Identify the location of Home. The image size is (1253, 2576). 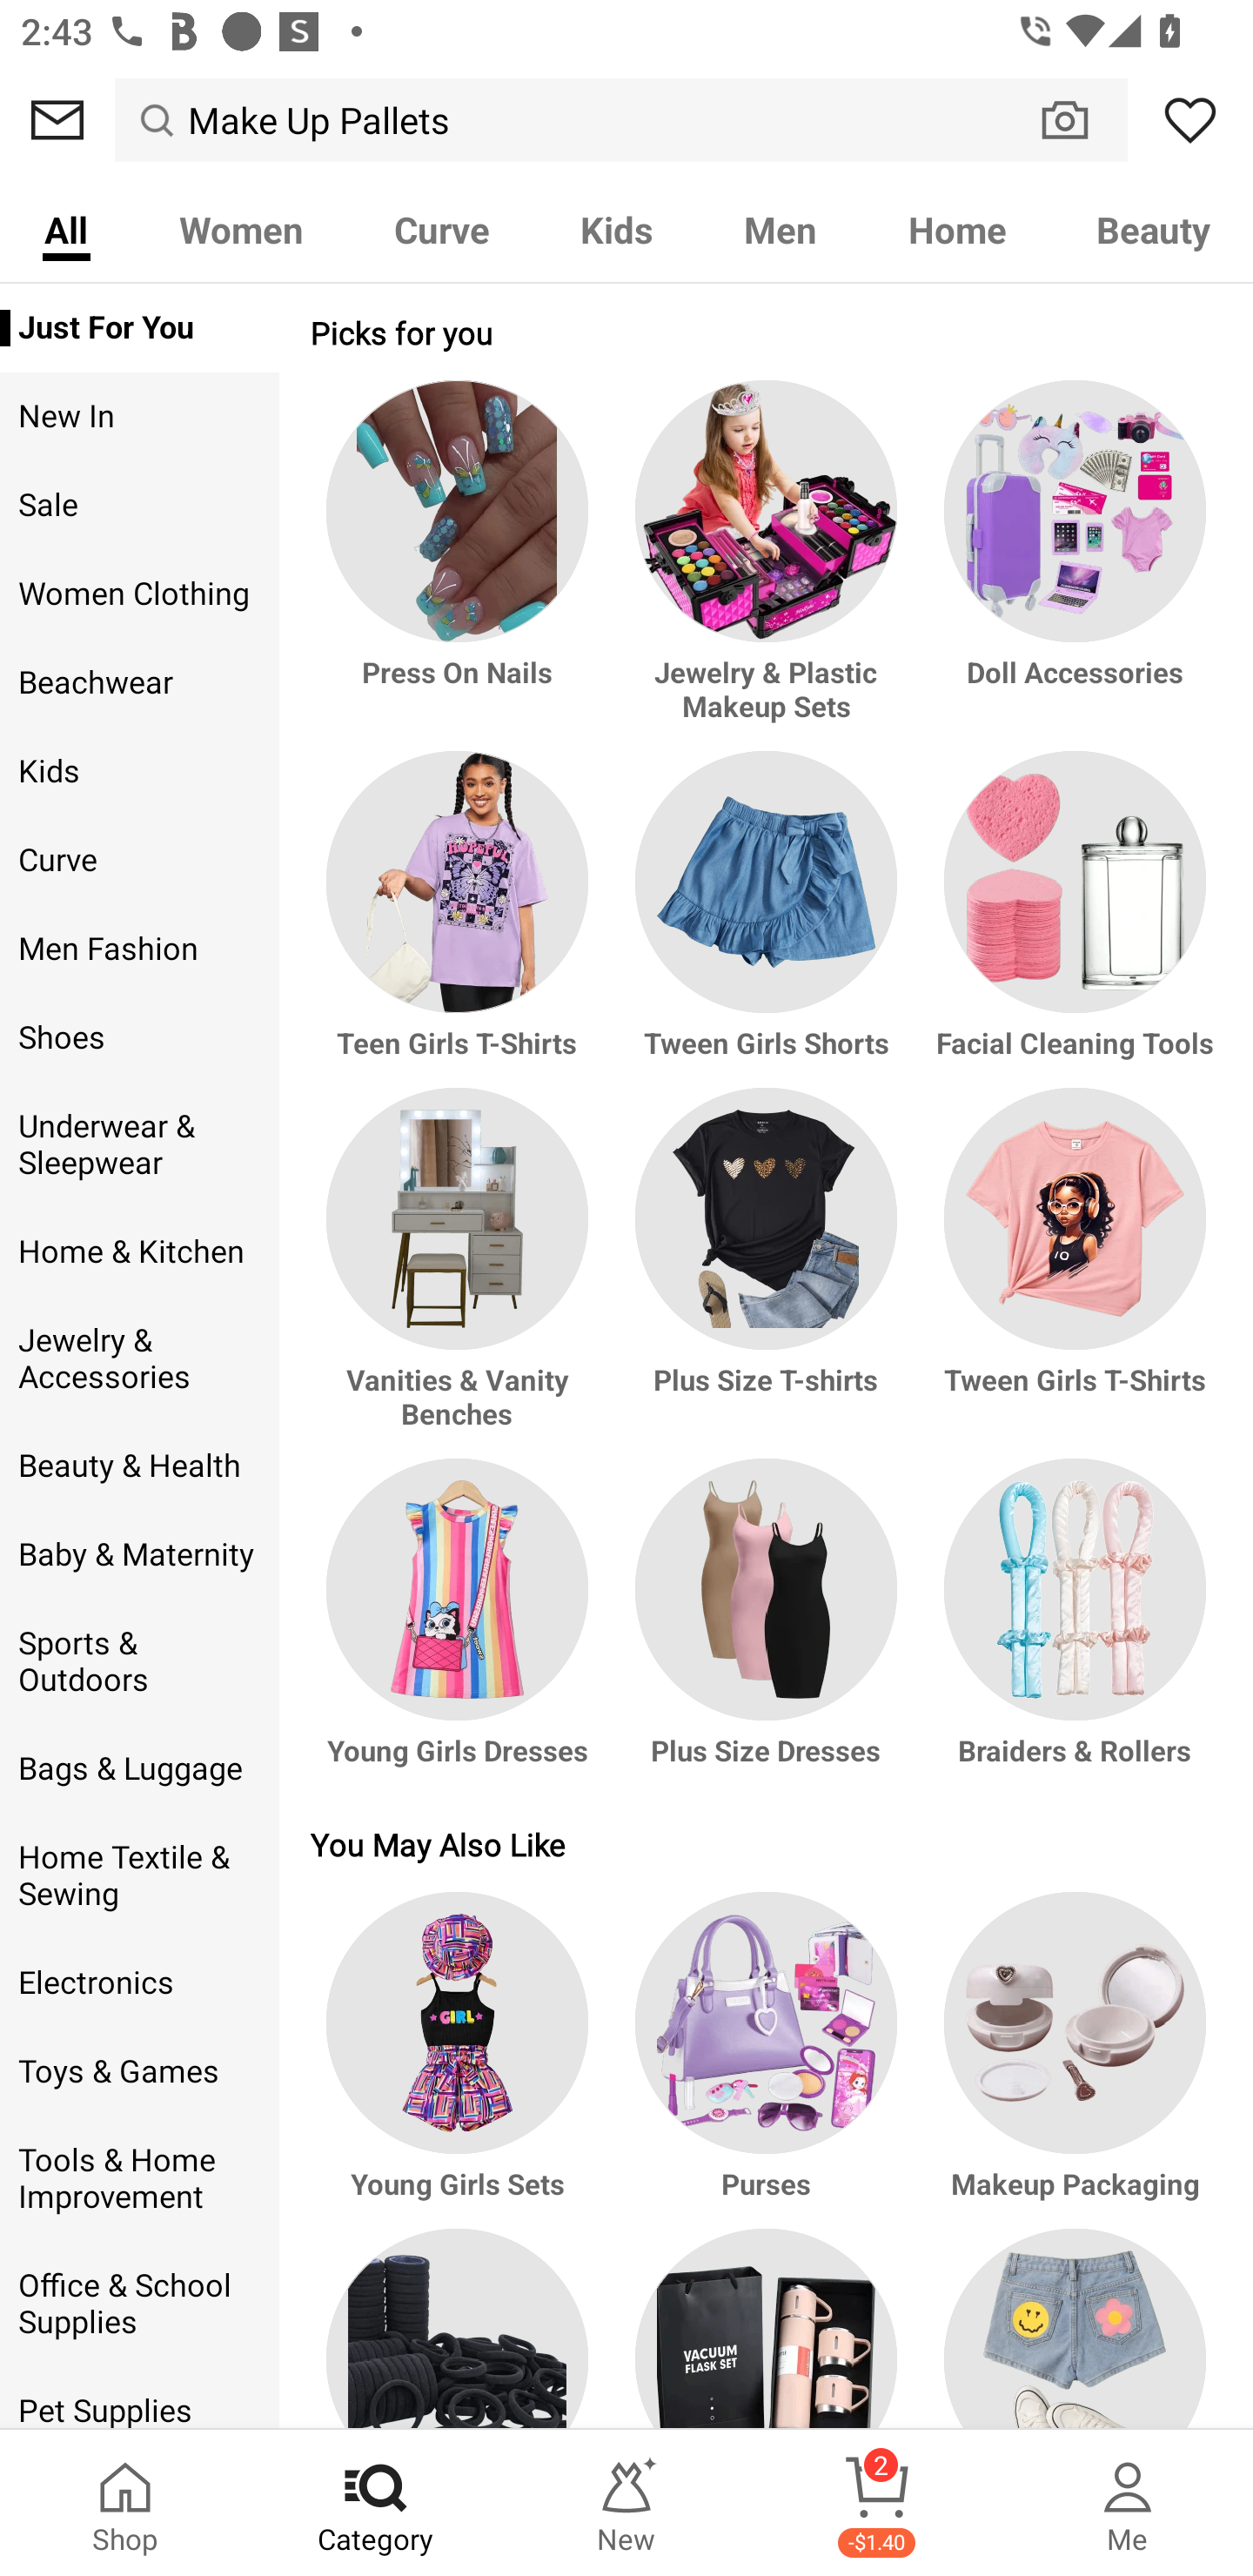
(957, 229).